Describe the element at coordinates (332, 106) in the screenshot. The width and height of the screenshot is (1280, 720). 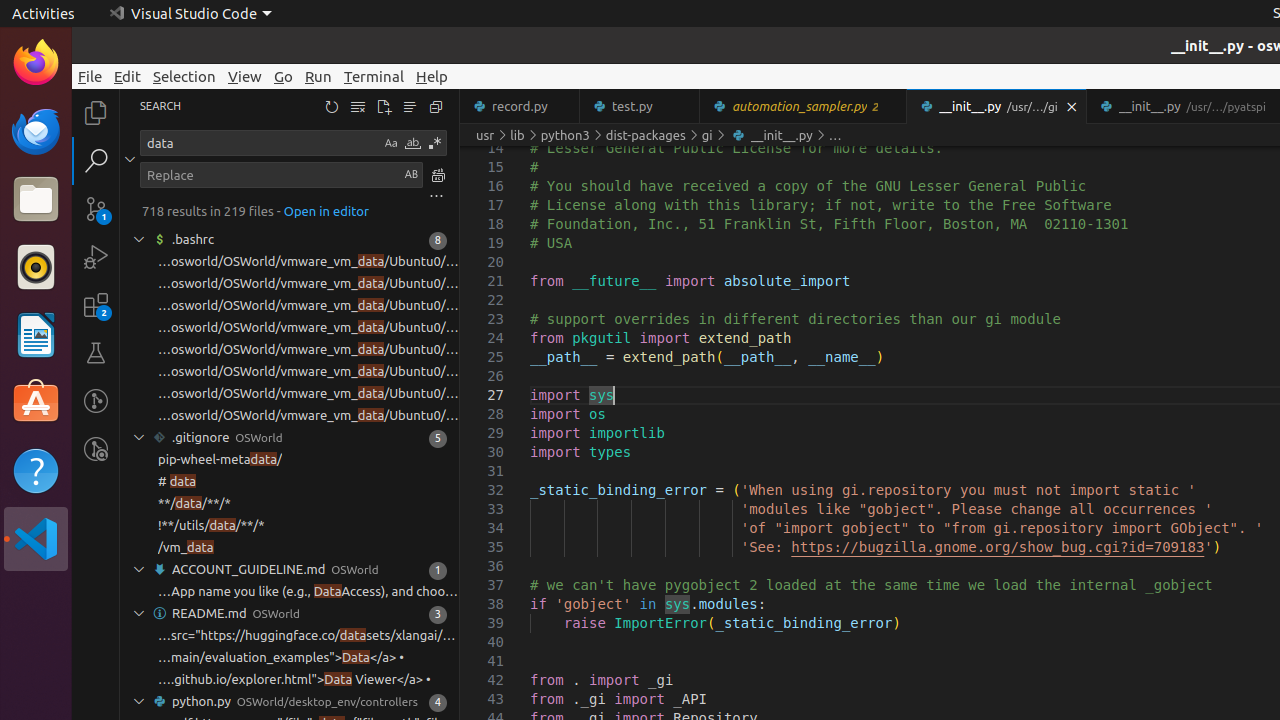
I see `Refresh` at that location.